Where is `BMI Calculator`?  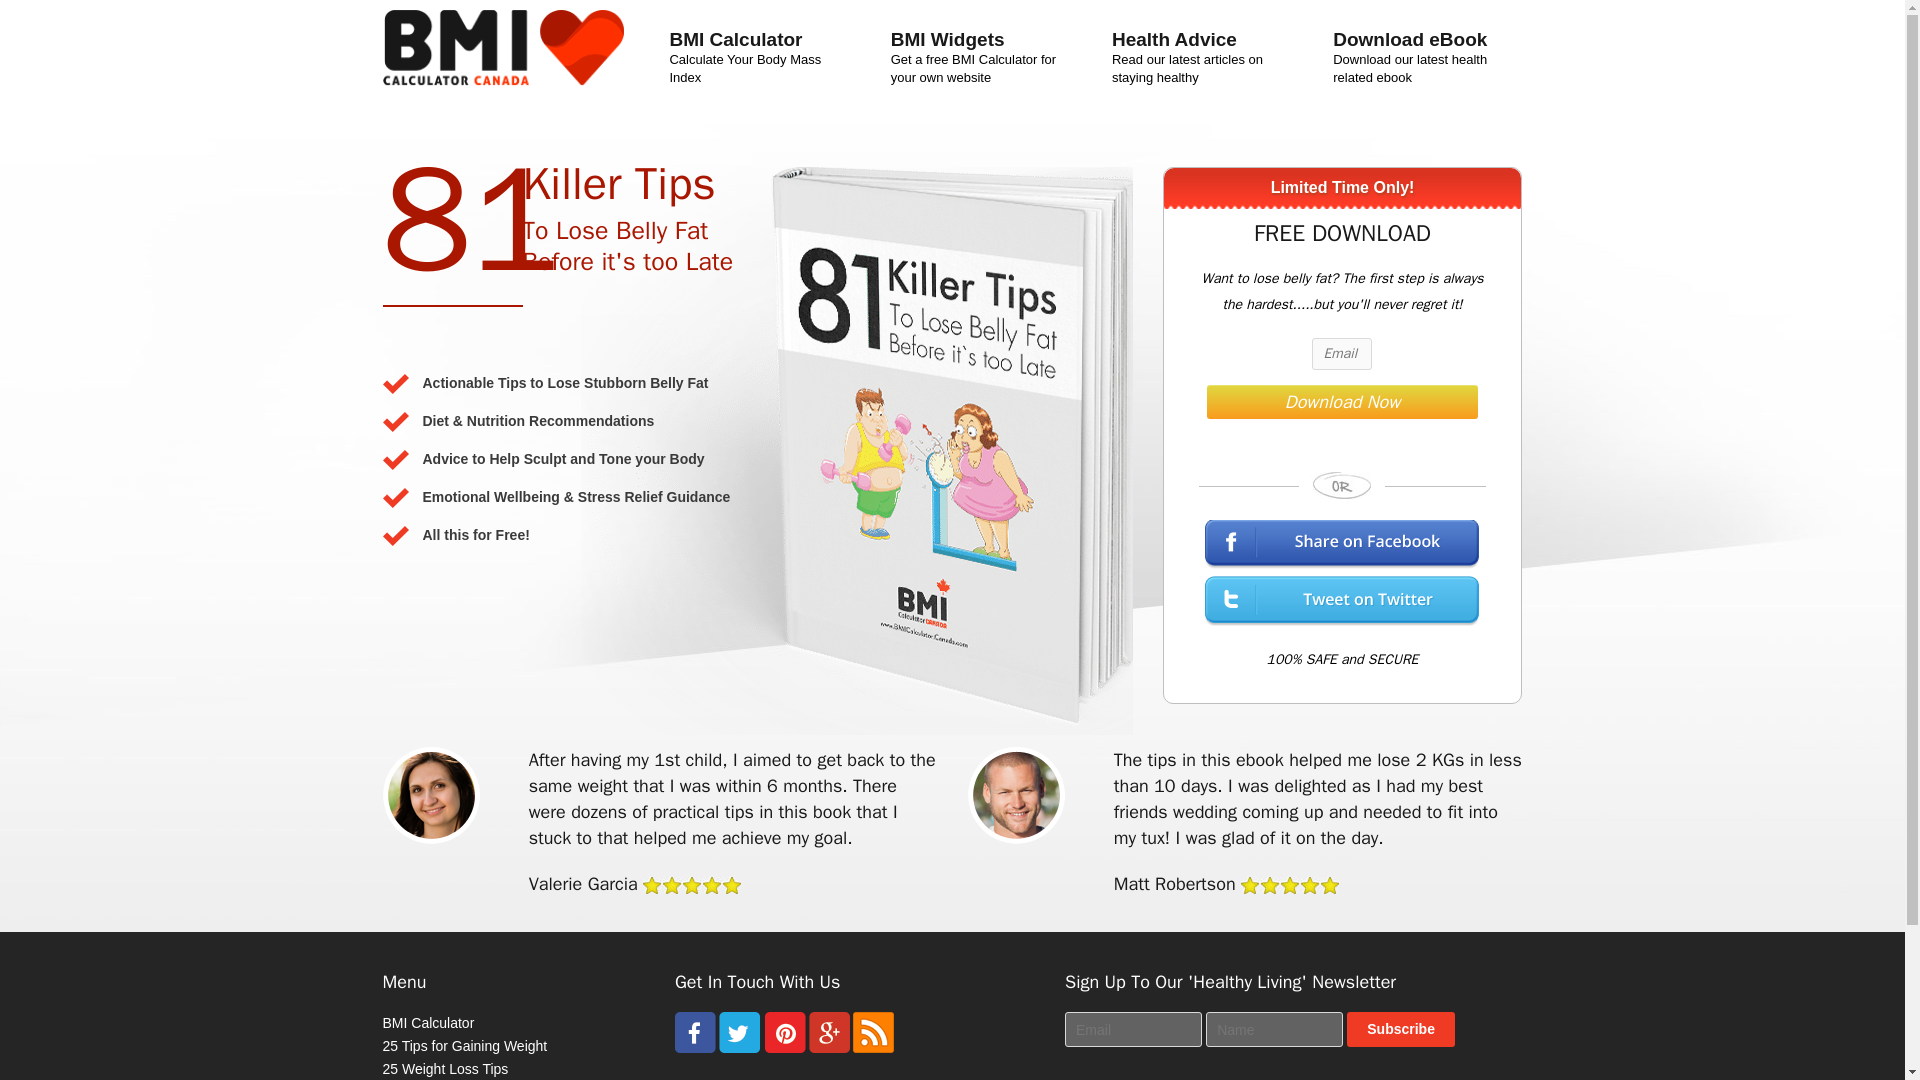 BMI Calculator is located at coordinates (428, 1023).